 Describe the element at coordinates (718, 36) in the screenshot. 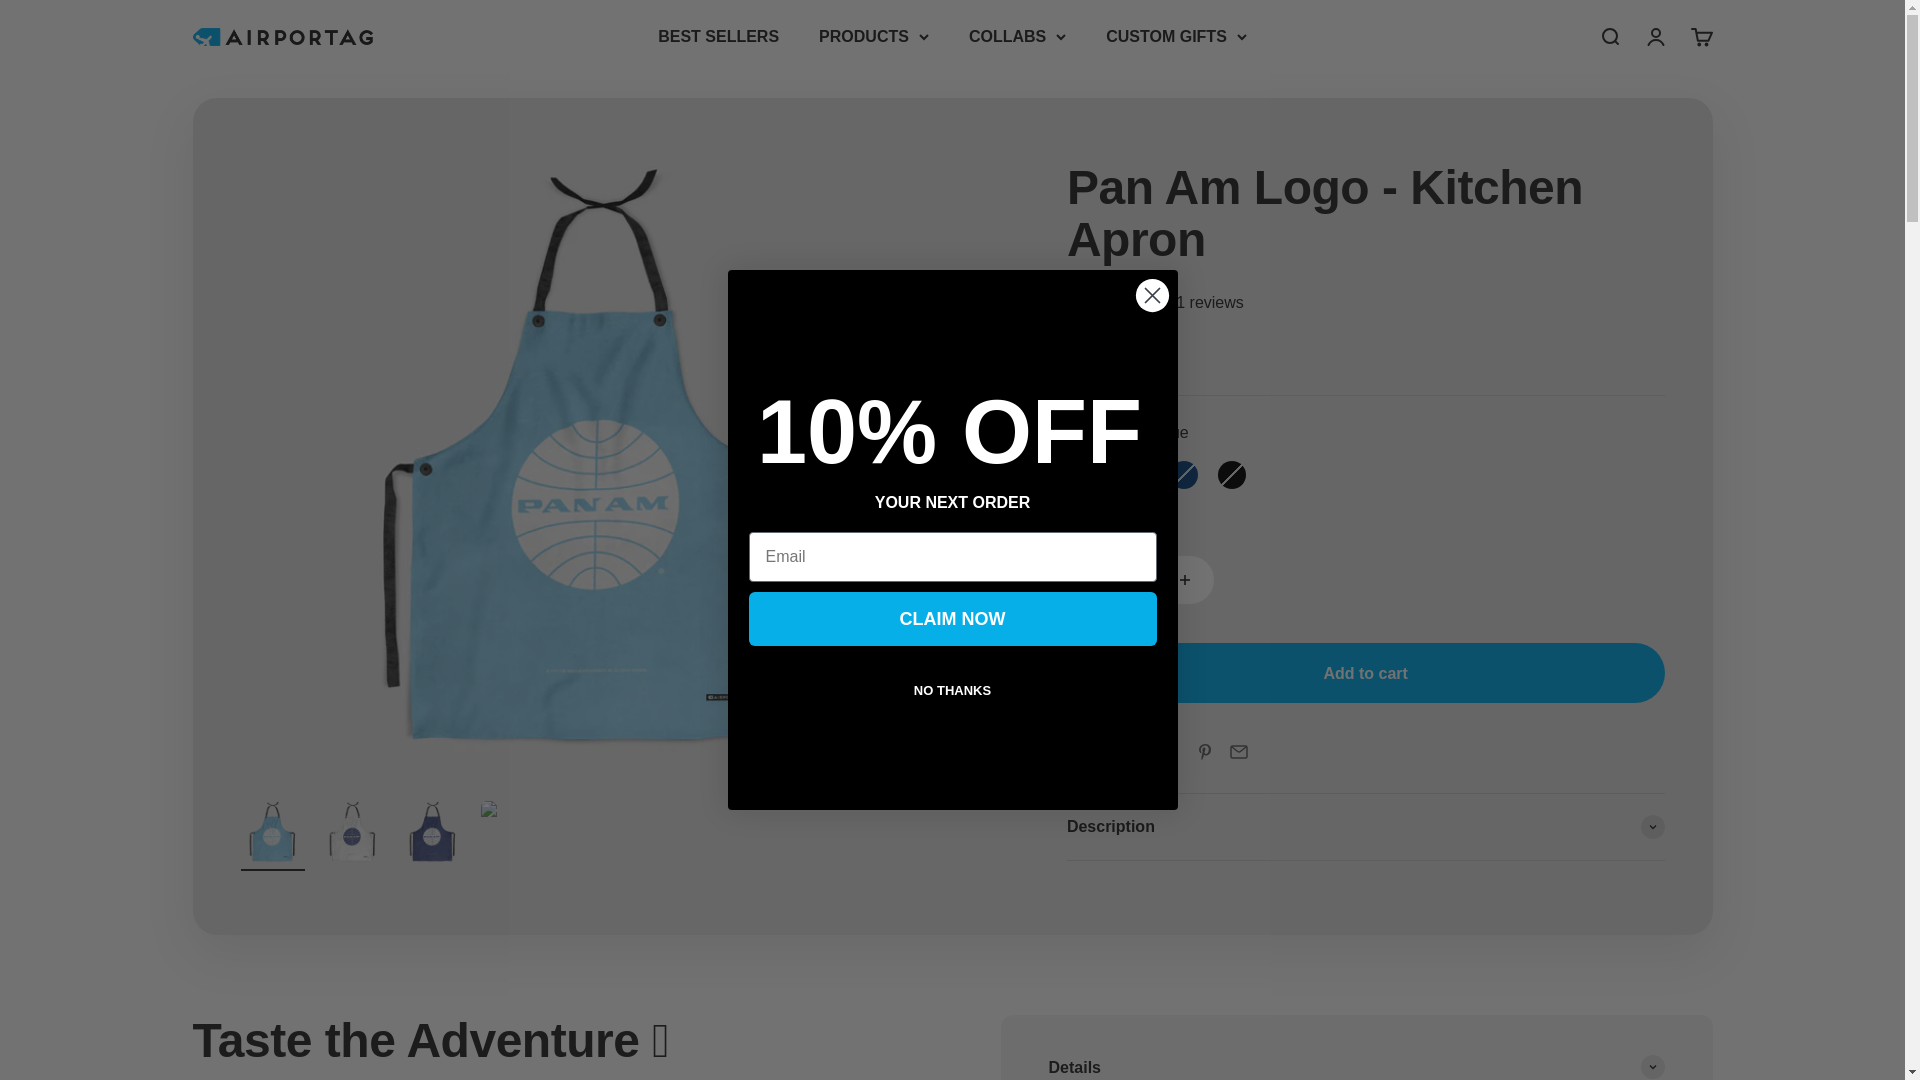

I see `Dark Blue` at that location.